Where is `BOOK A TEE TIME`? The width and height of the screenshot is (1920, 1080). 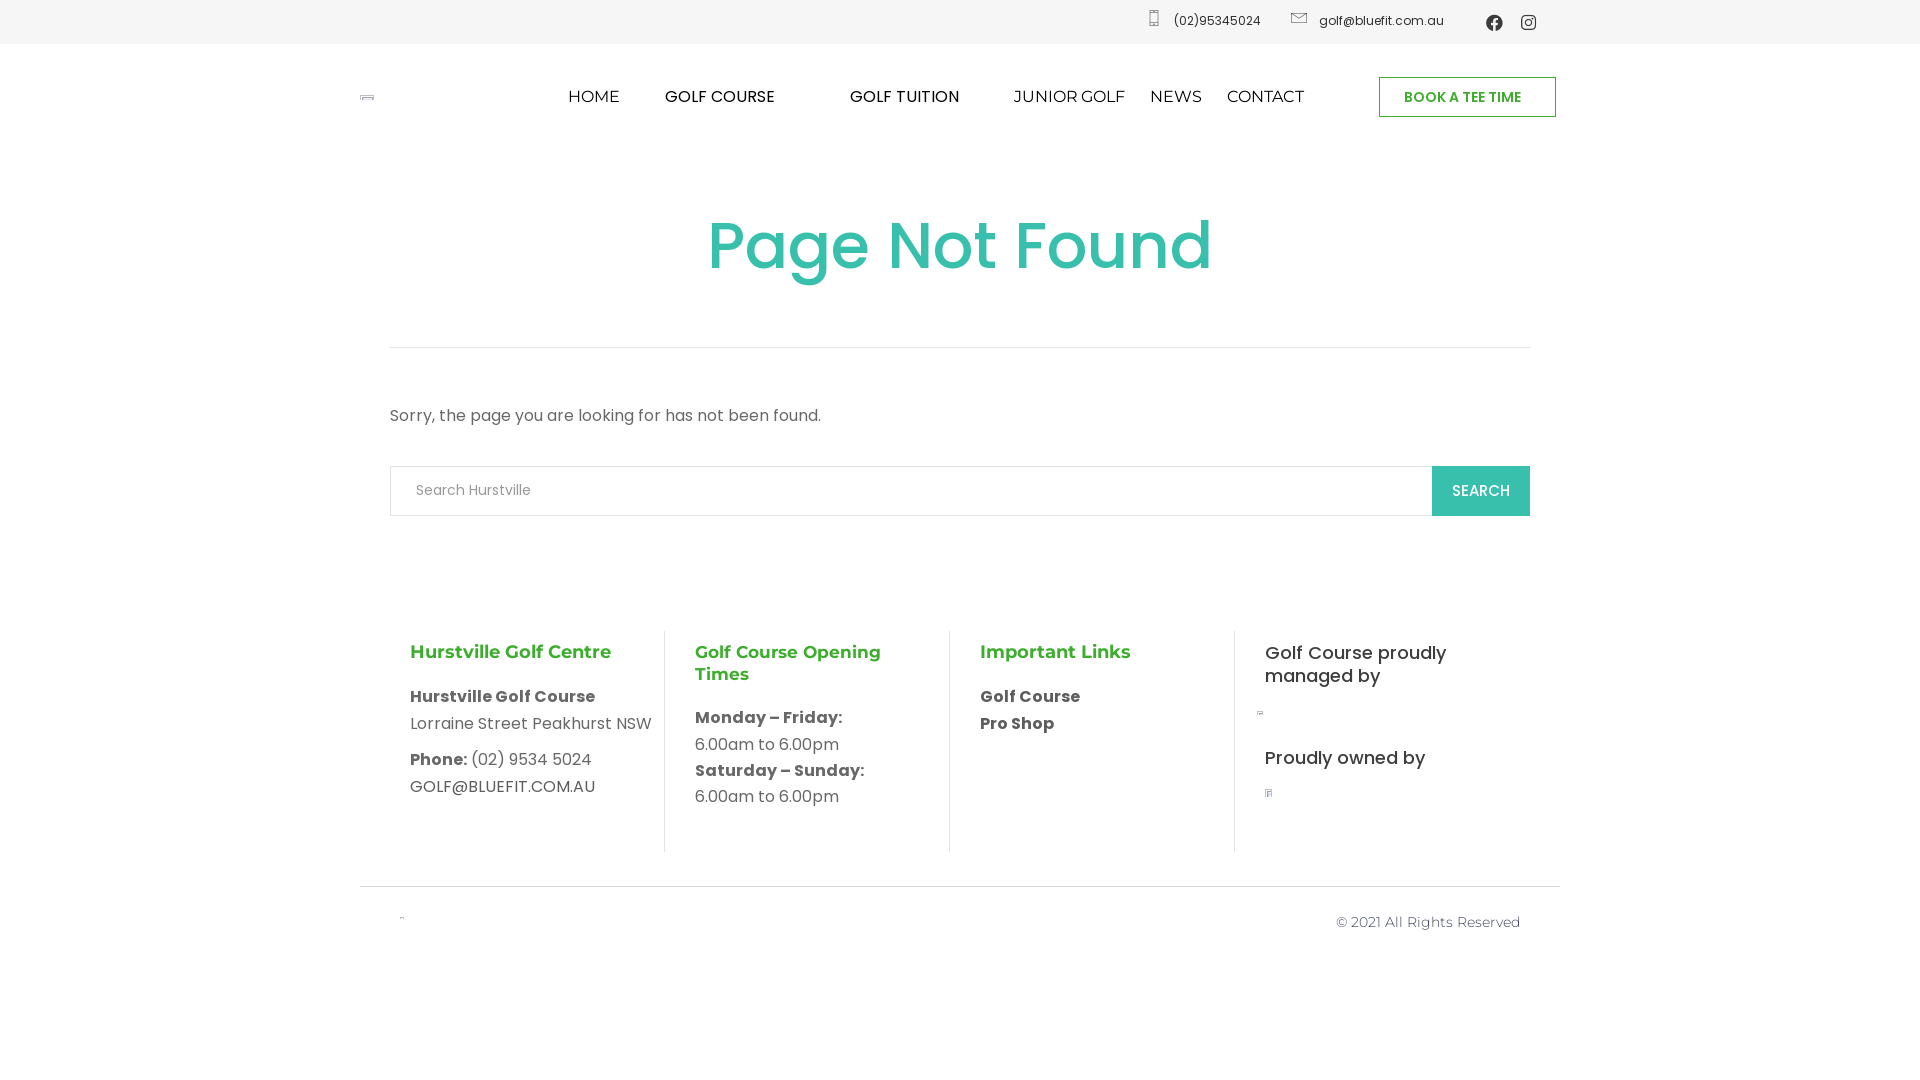 BOOK A TEE TIME is located at coordinates (1468, 97).